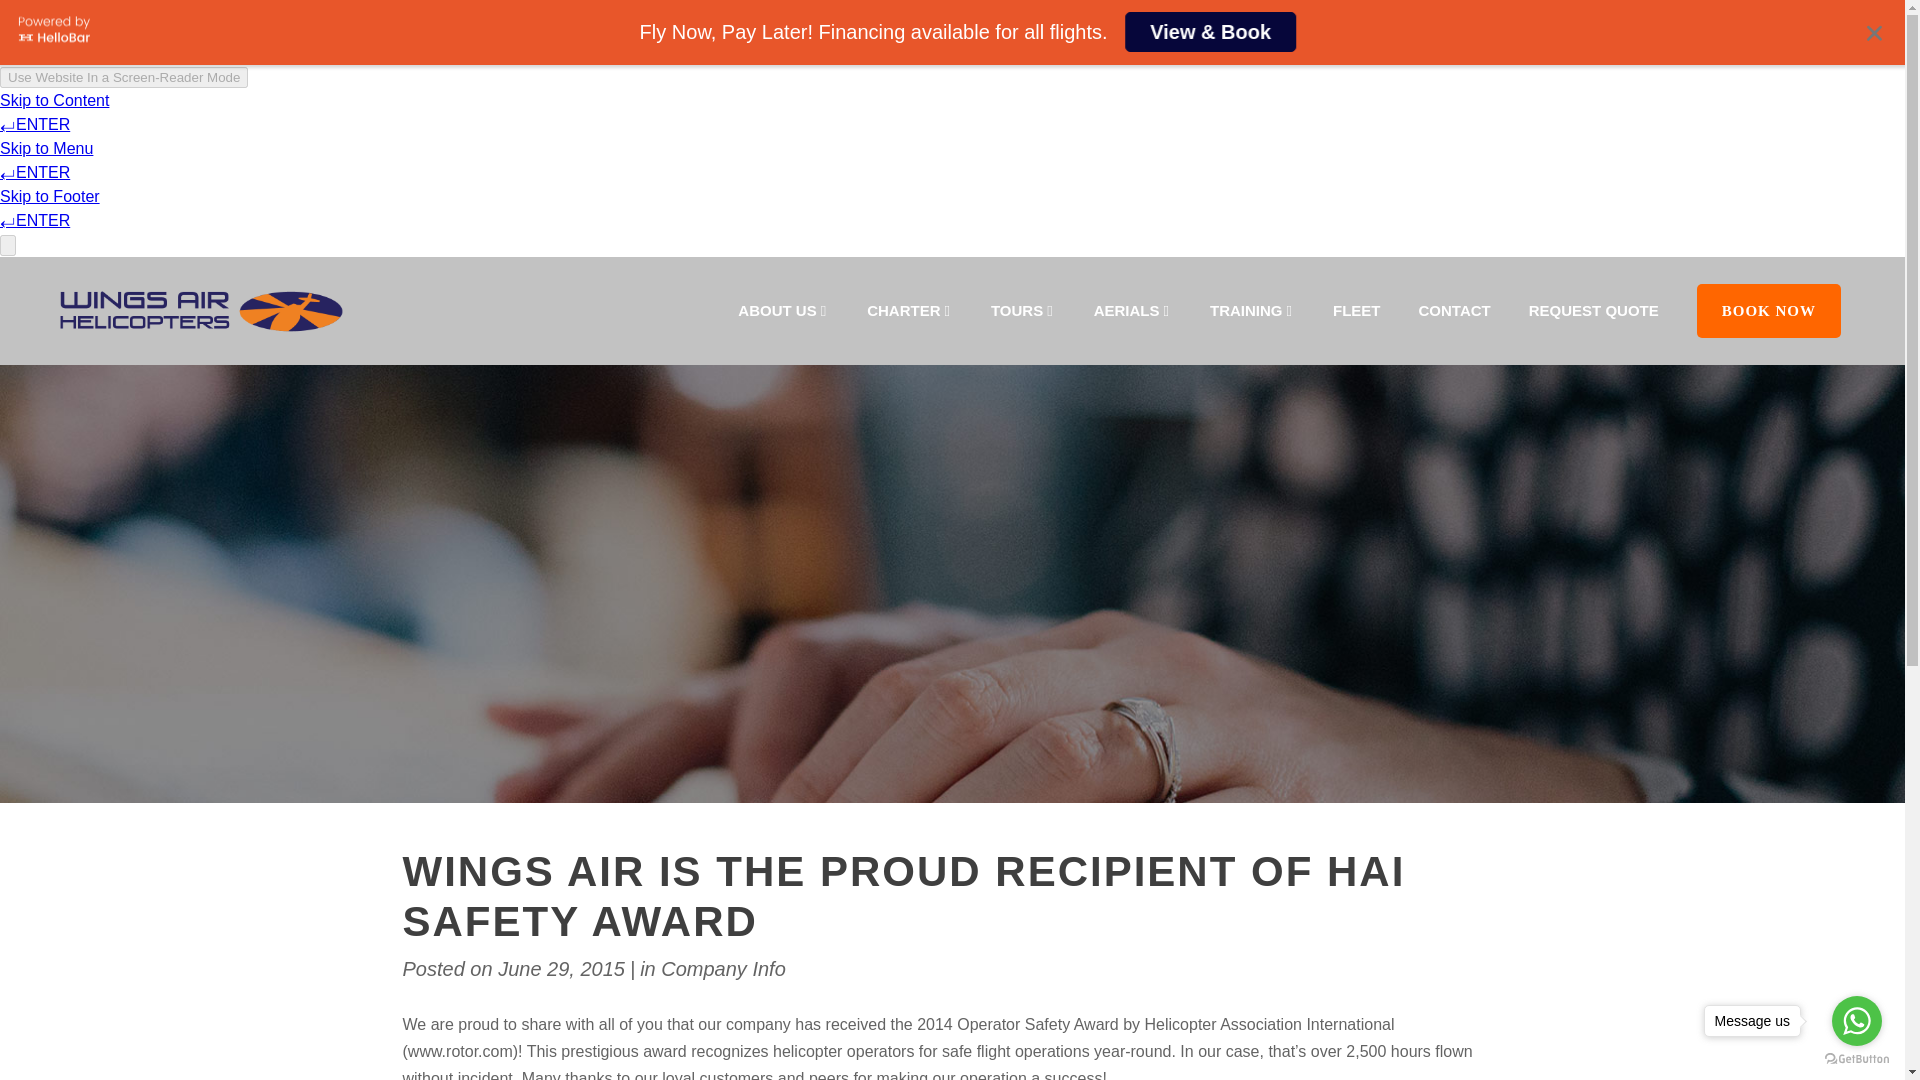  Describe the element at coordinates (1769, 311) in the screenshot. I see `BOOK NOW` at that location.